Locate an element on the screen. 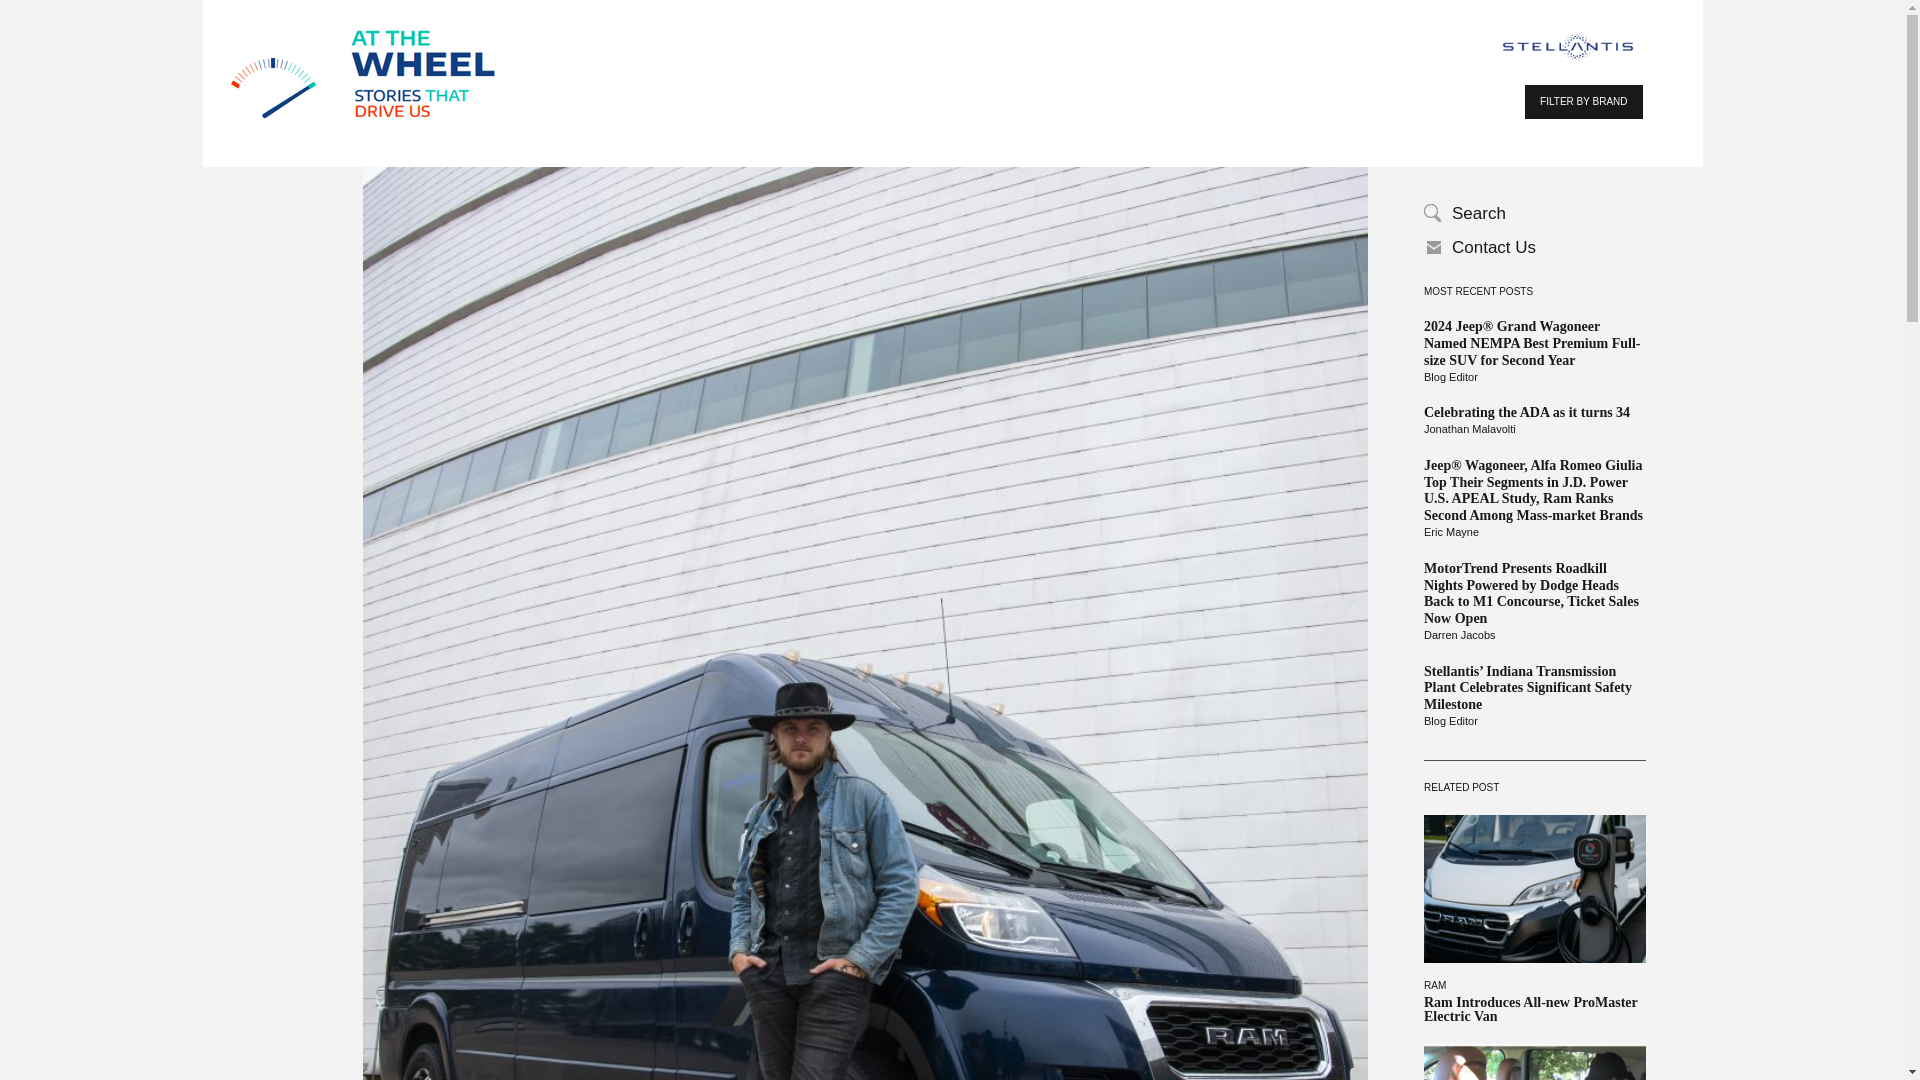  Search is located at coordinates (1534, 214).